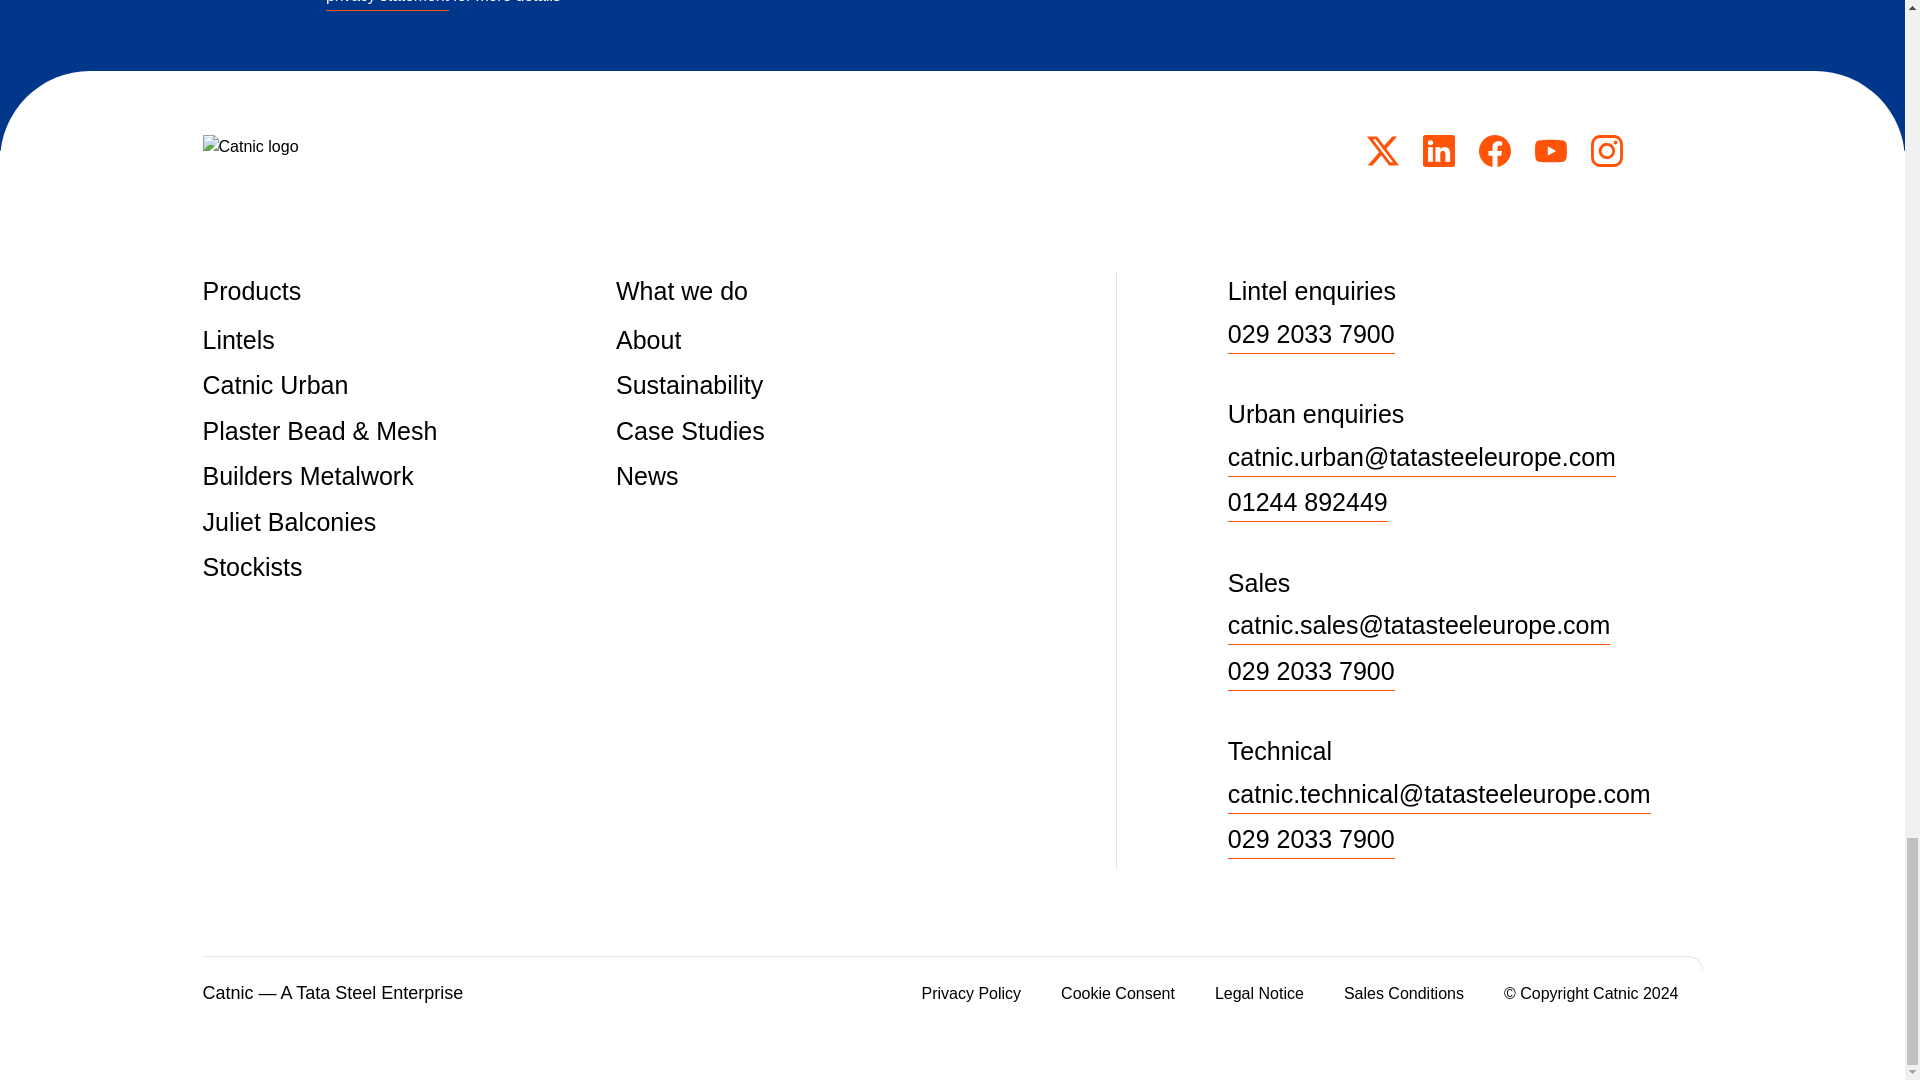 The width and height of the screenshot is (1920, 1080). I want to click on Facebook, so click(1494, 151).